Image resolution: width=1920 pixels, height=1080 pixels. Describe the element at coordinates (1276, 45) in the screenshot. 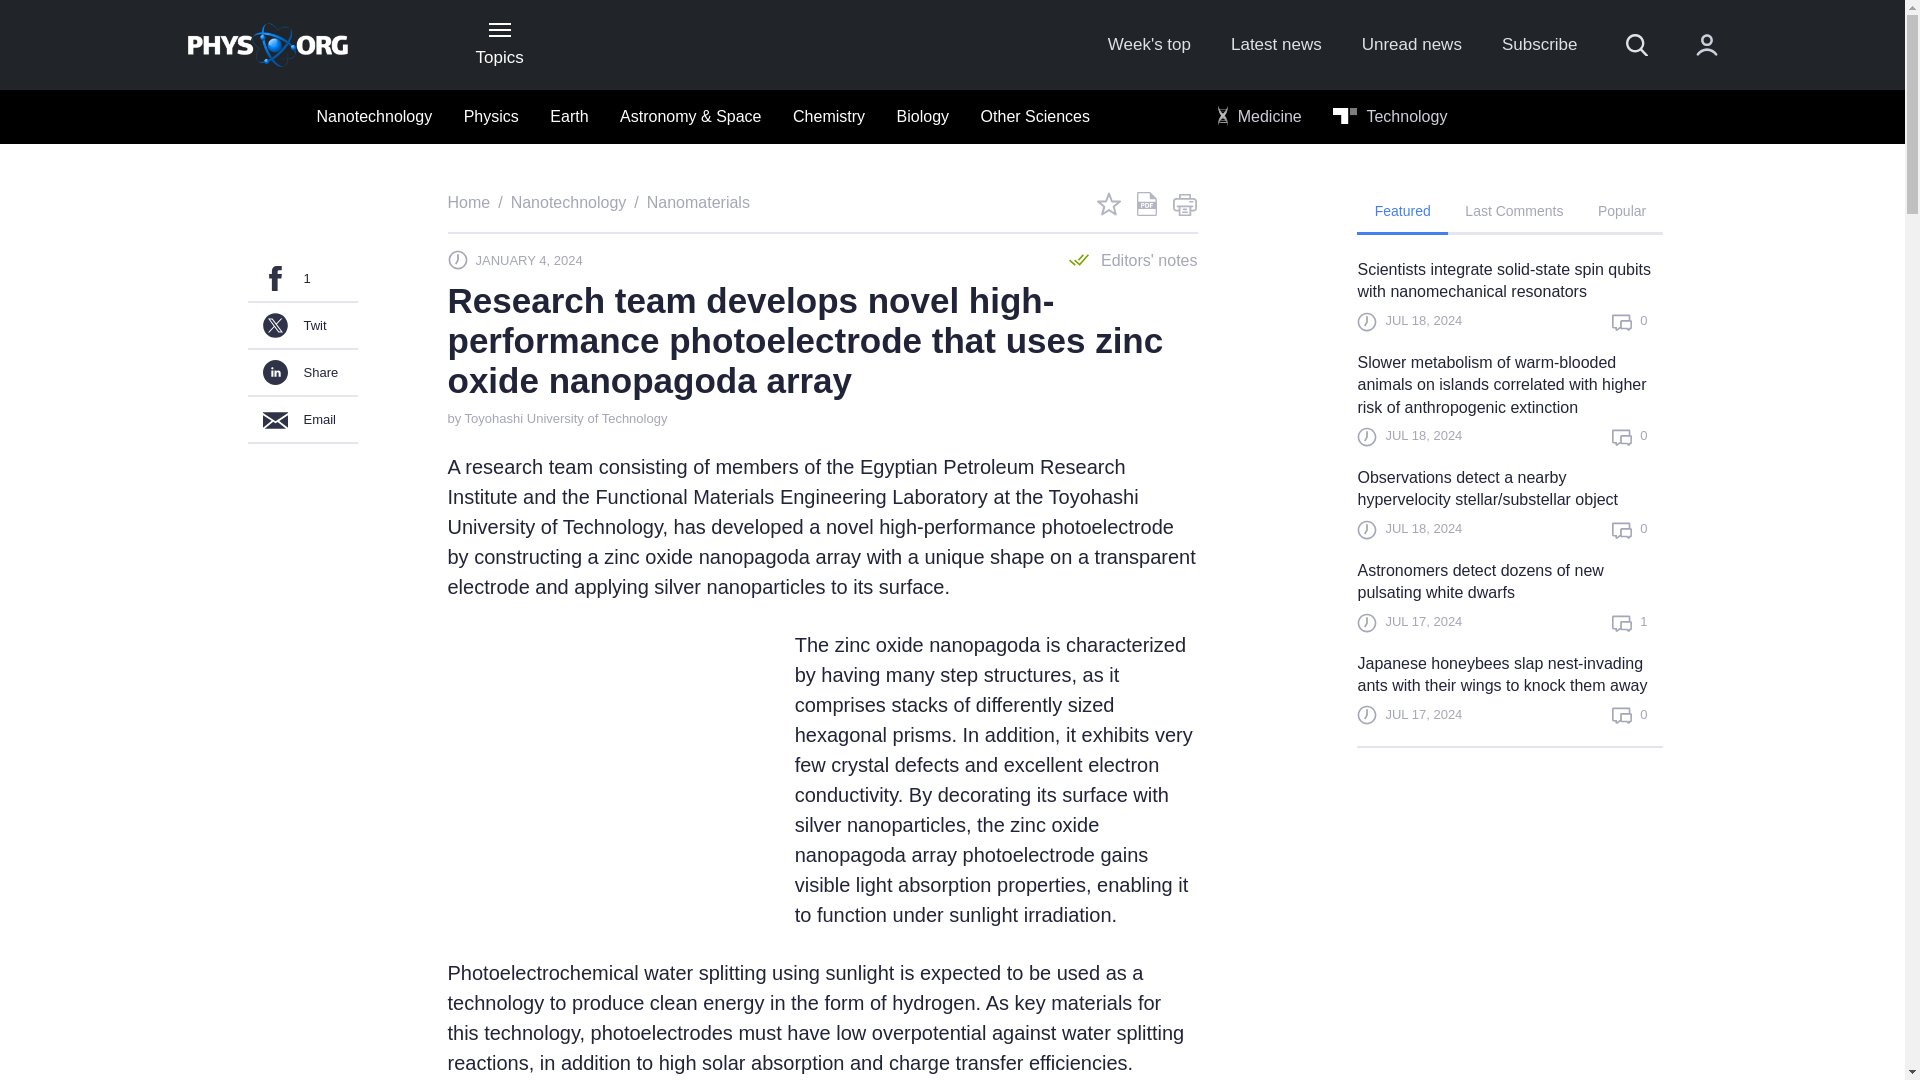

I see `Latest news` at that location.